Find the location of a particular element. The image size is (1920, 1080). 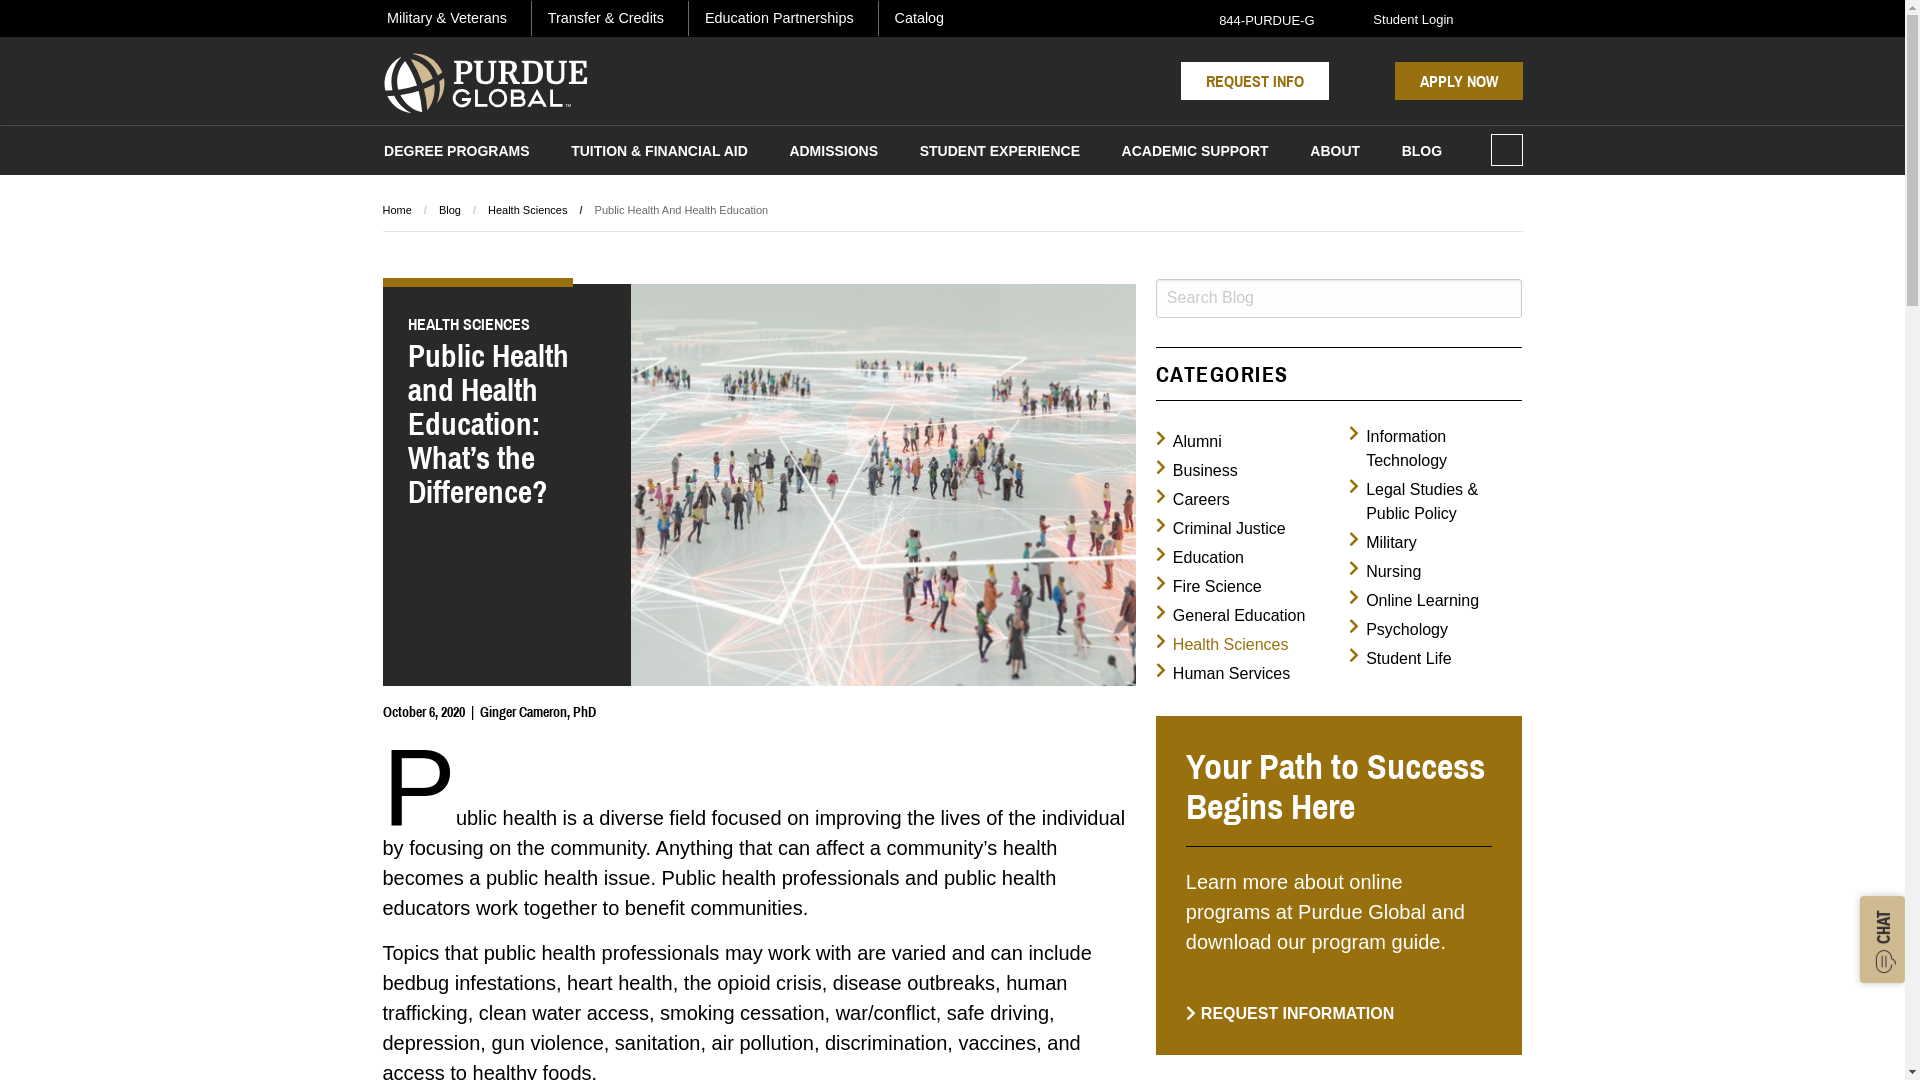

General Education is located at coordinates (1231, 616).